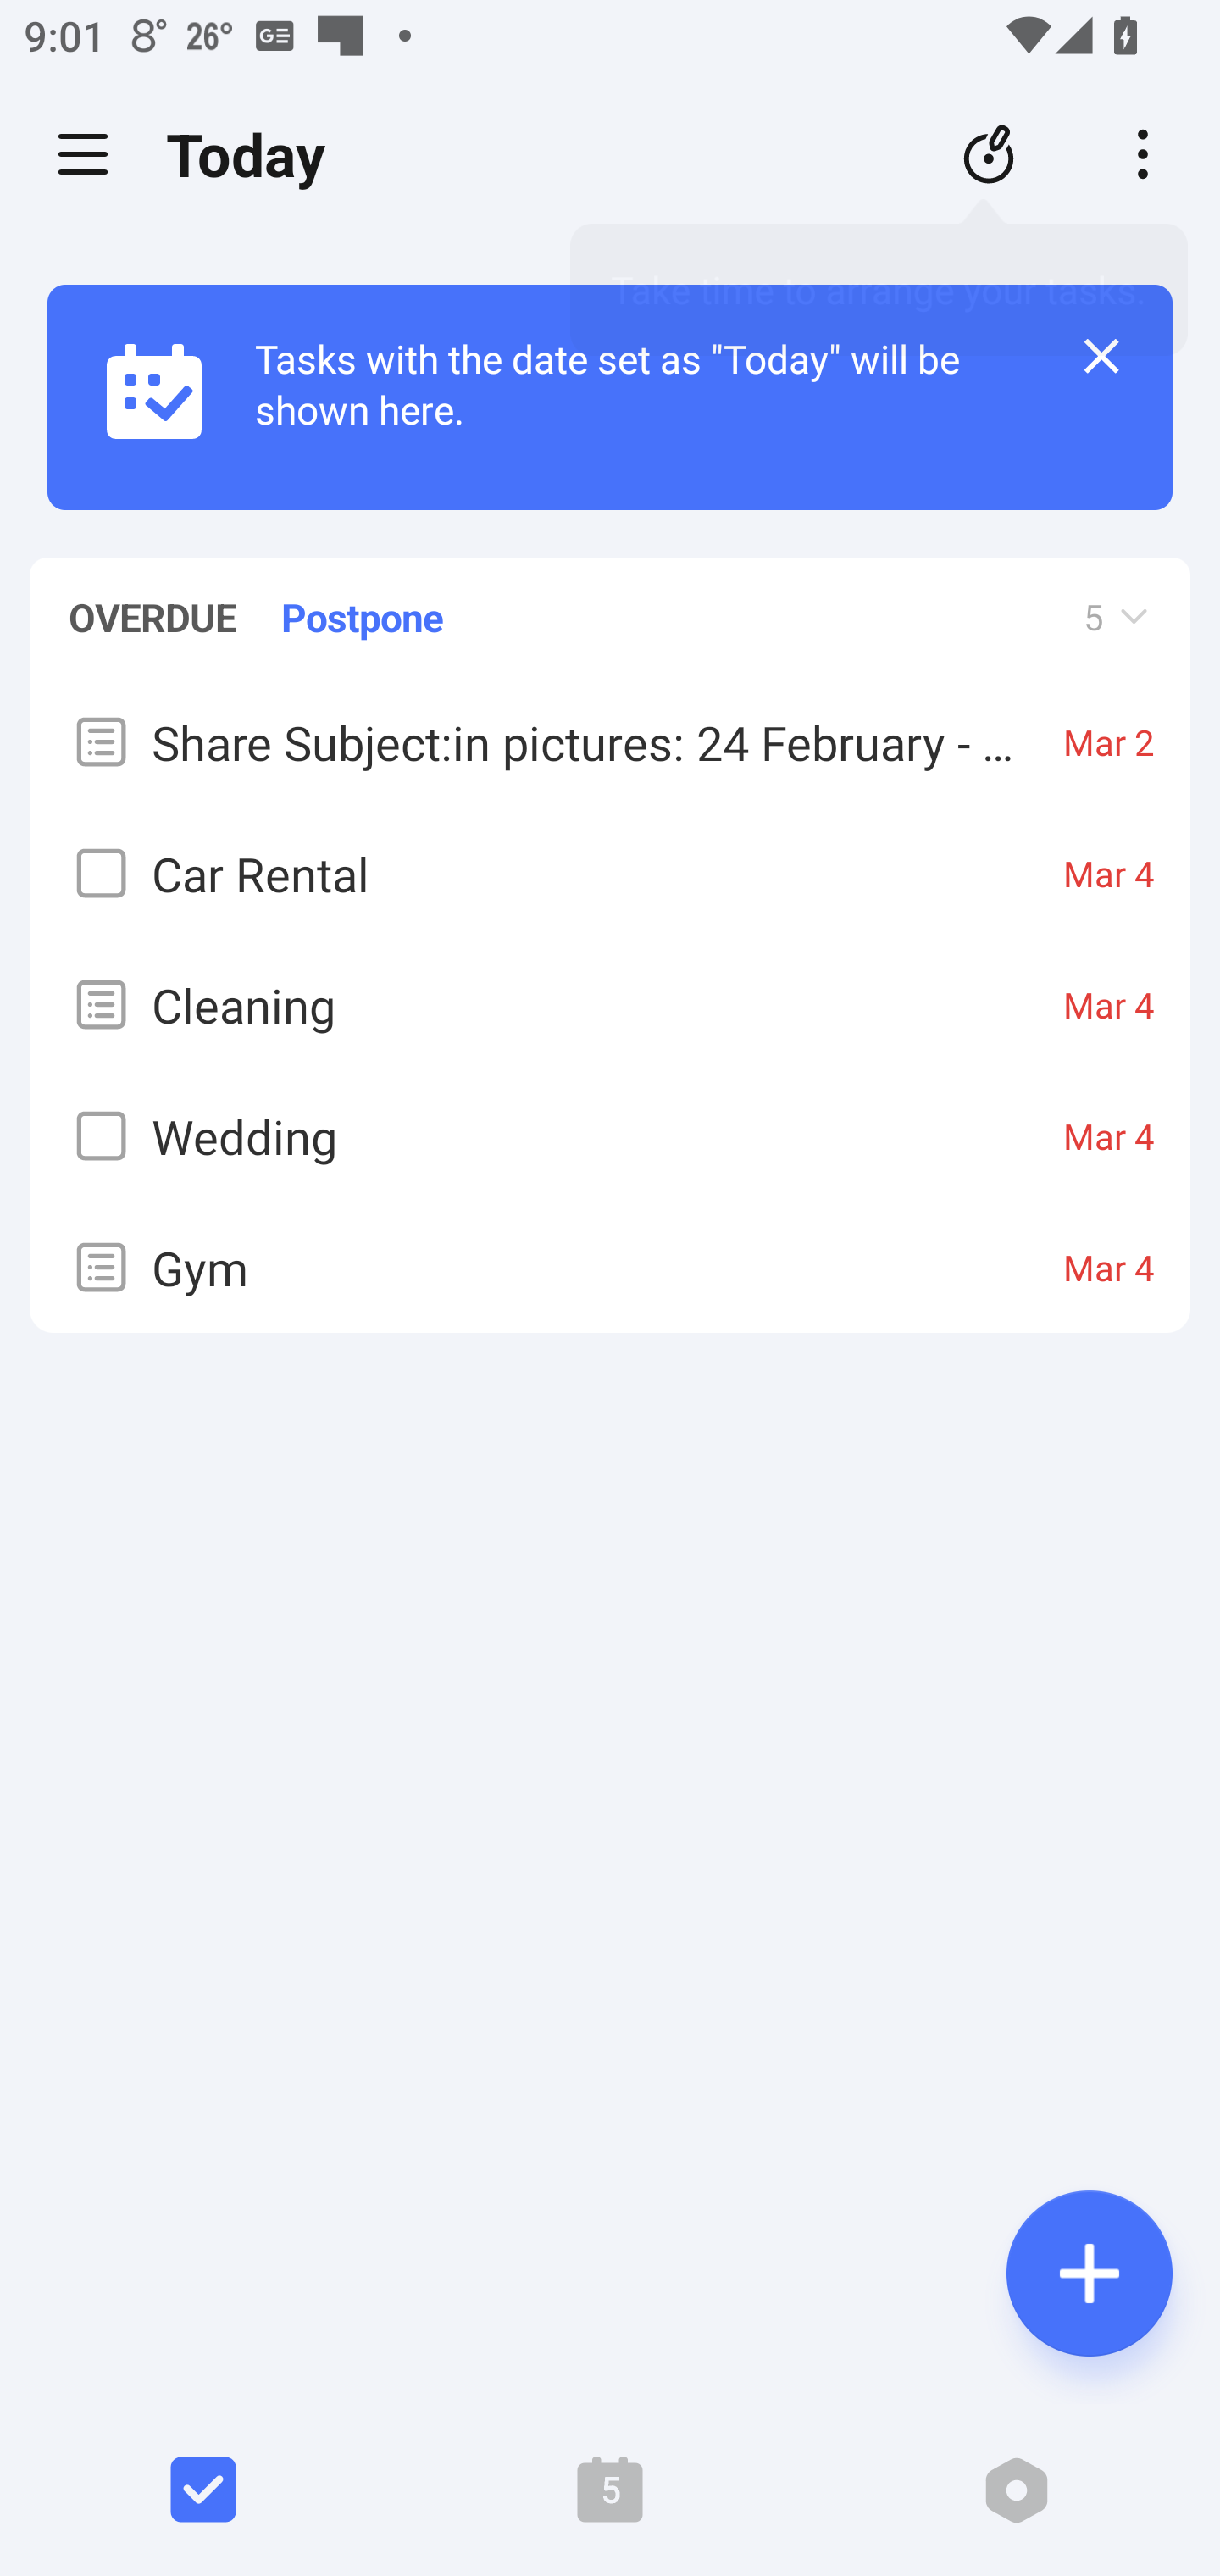 This screenshot has width=1220, height=2576. I want to click on OVERDUE Postpone 5, so click(610, 602).